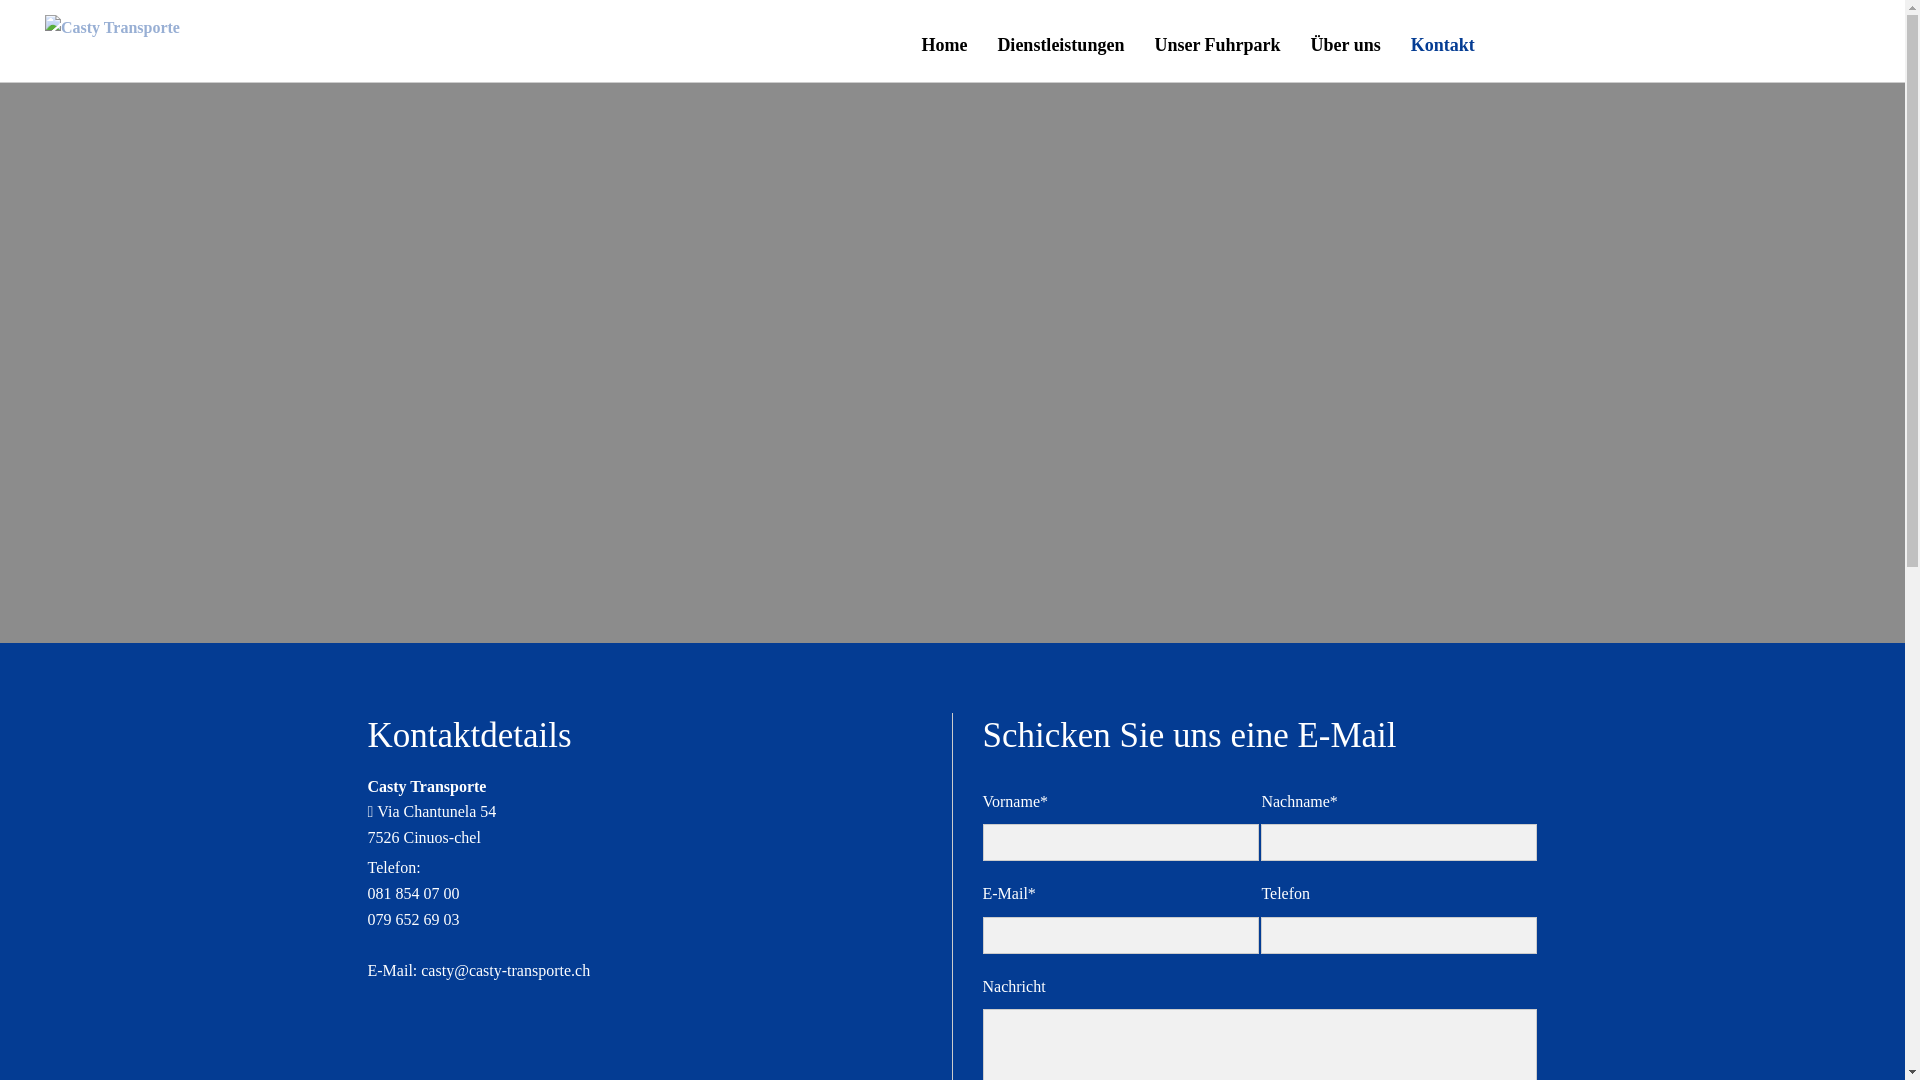  Describe the element at coordinates (944, 46) in the screenshot. I see `Home` at that location.